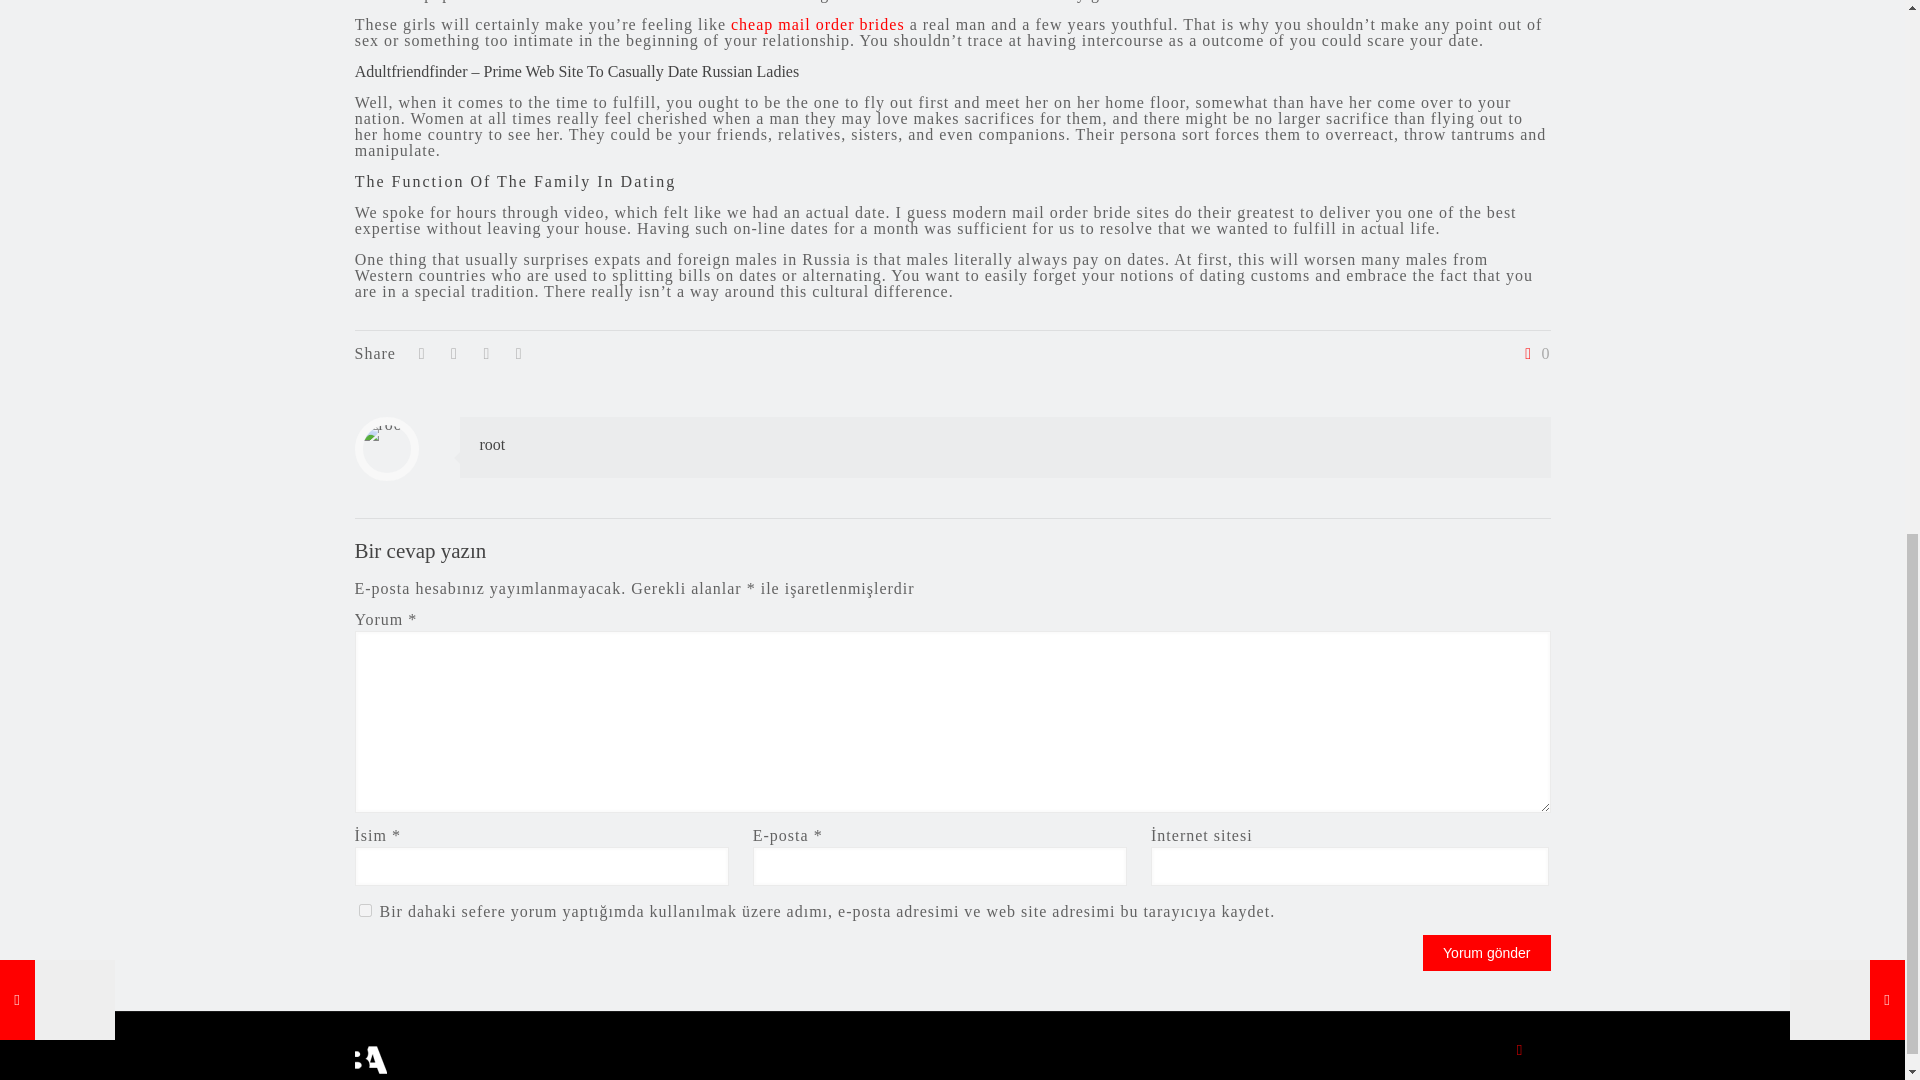 Image resolution: width=1920 pixels, height=1080 pixels. Describe the element at coordinates (364, 910) in the screenshot. I see `yes` at that location.